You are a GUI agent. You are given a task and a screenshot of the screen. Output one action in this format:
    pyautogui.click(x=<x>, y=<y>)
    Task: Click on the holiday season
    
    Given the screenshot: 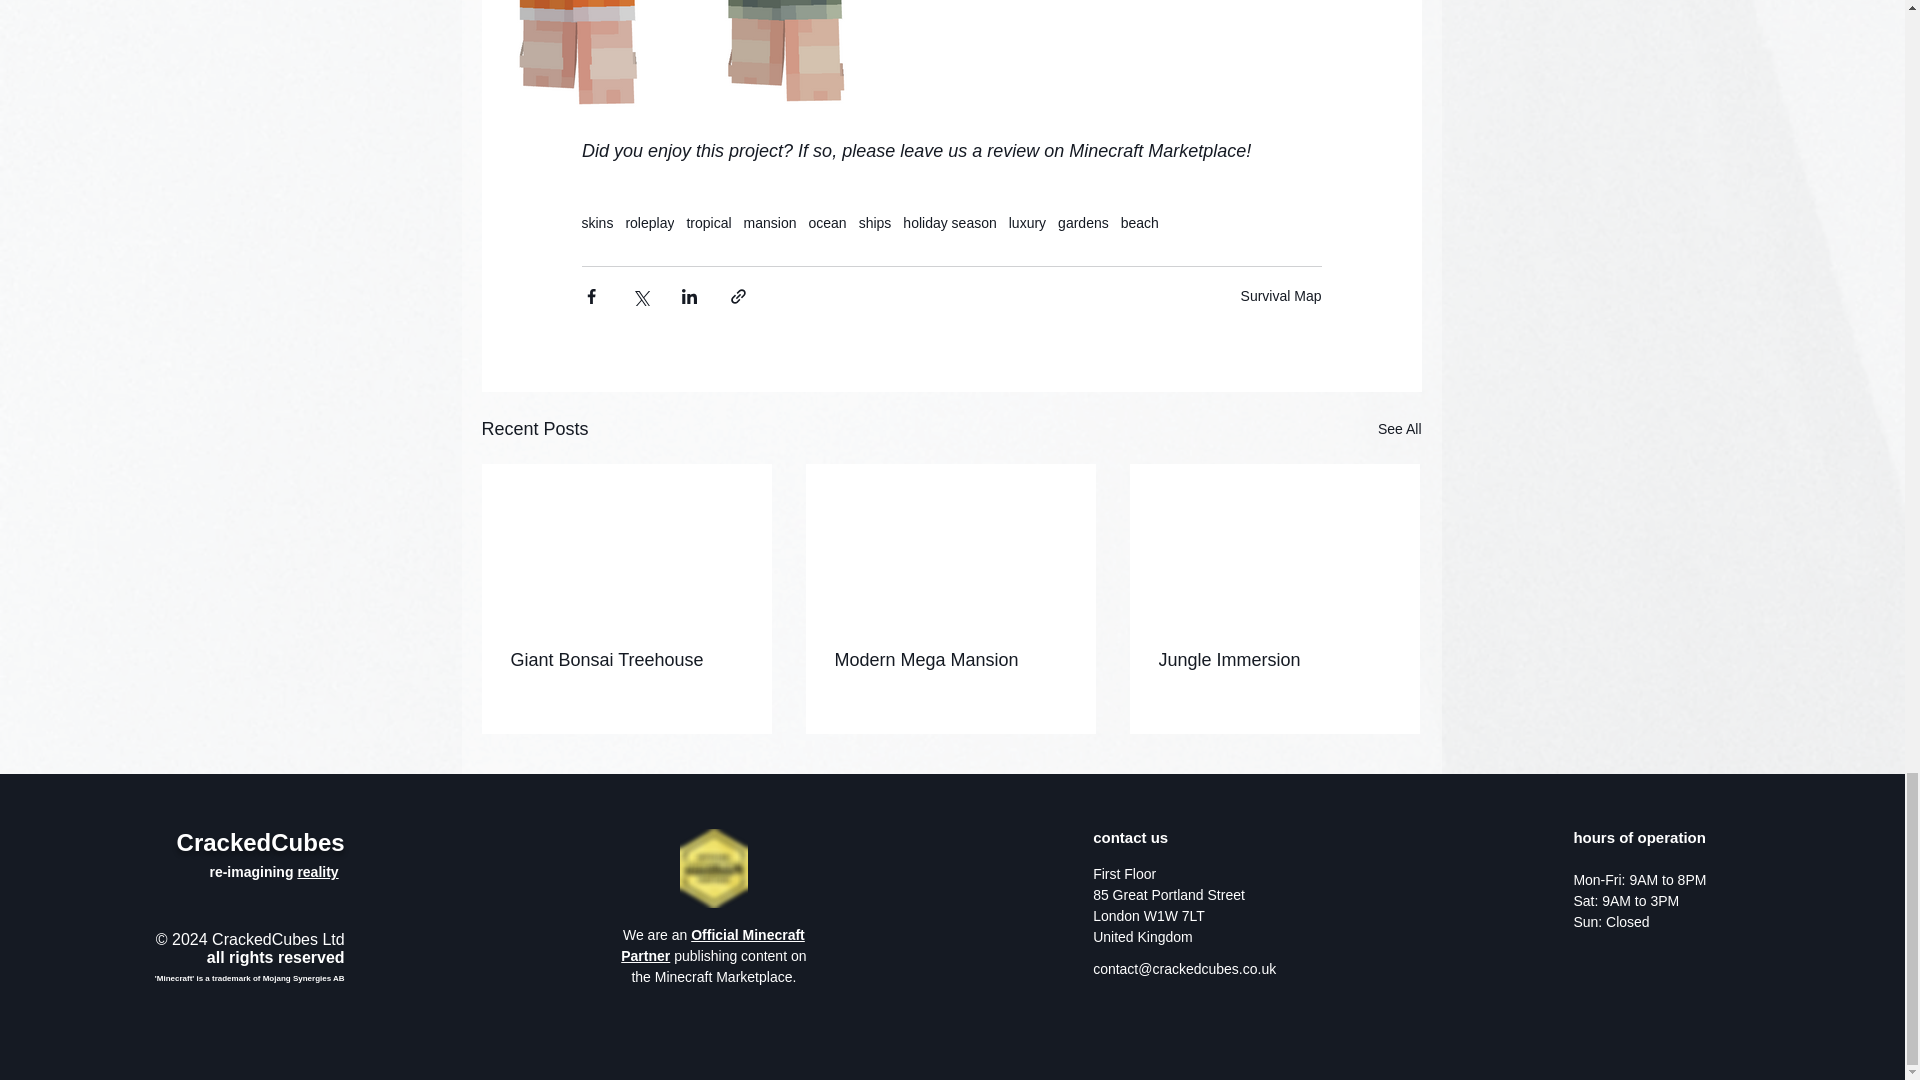 What is the action you would take?
    pyautogui.click(x=949, y=222)
    